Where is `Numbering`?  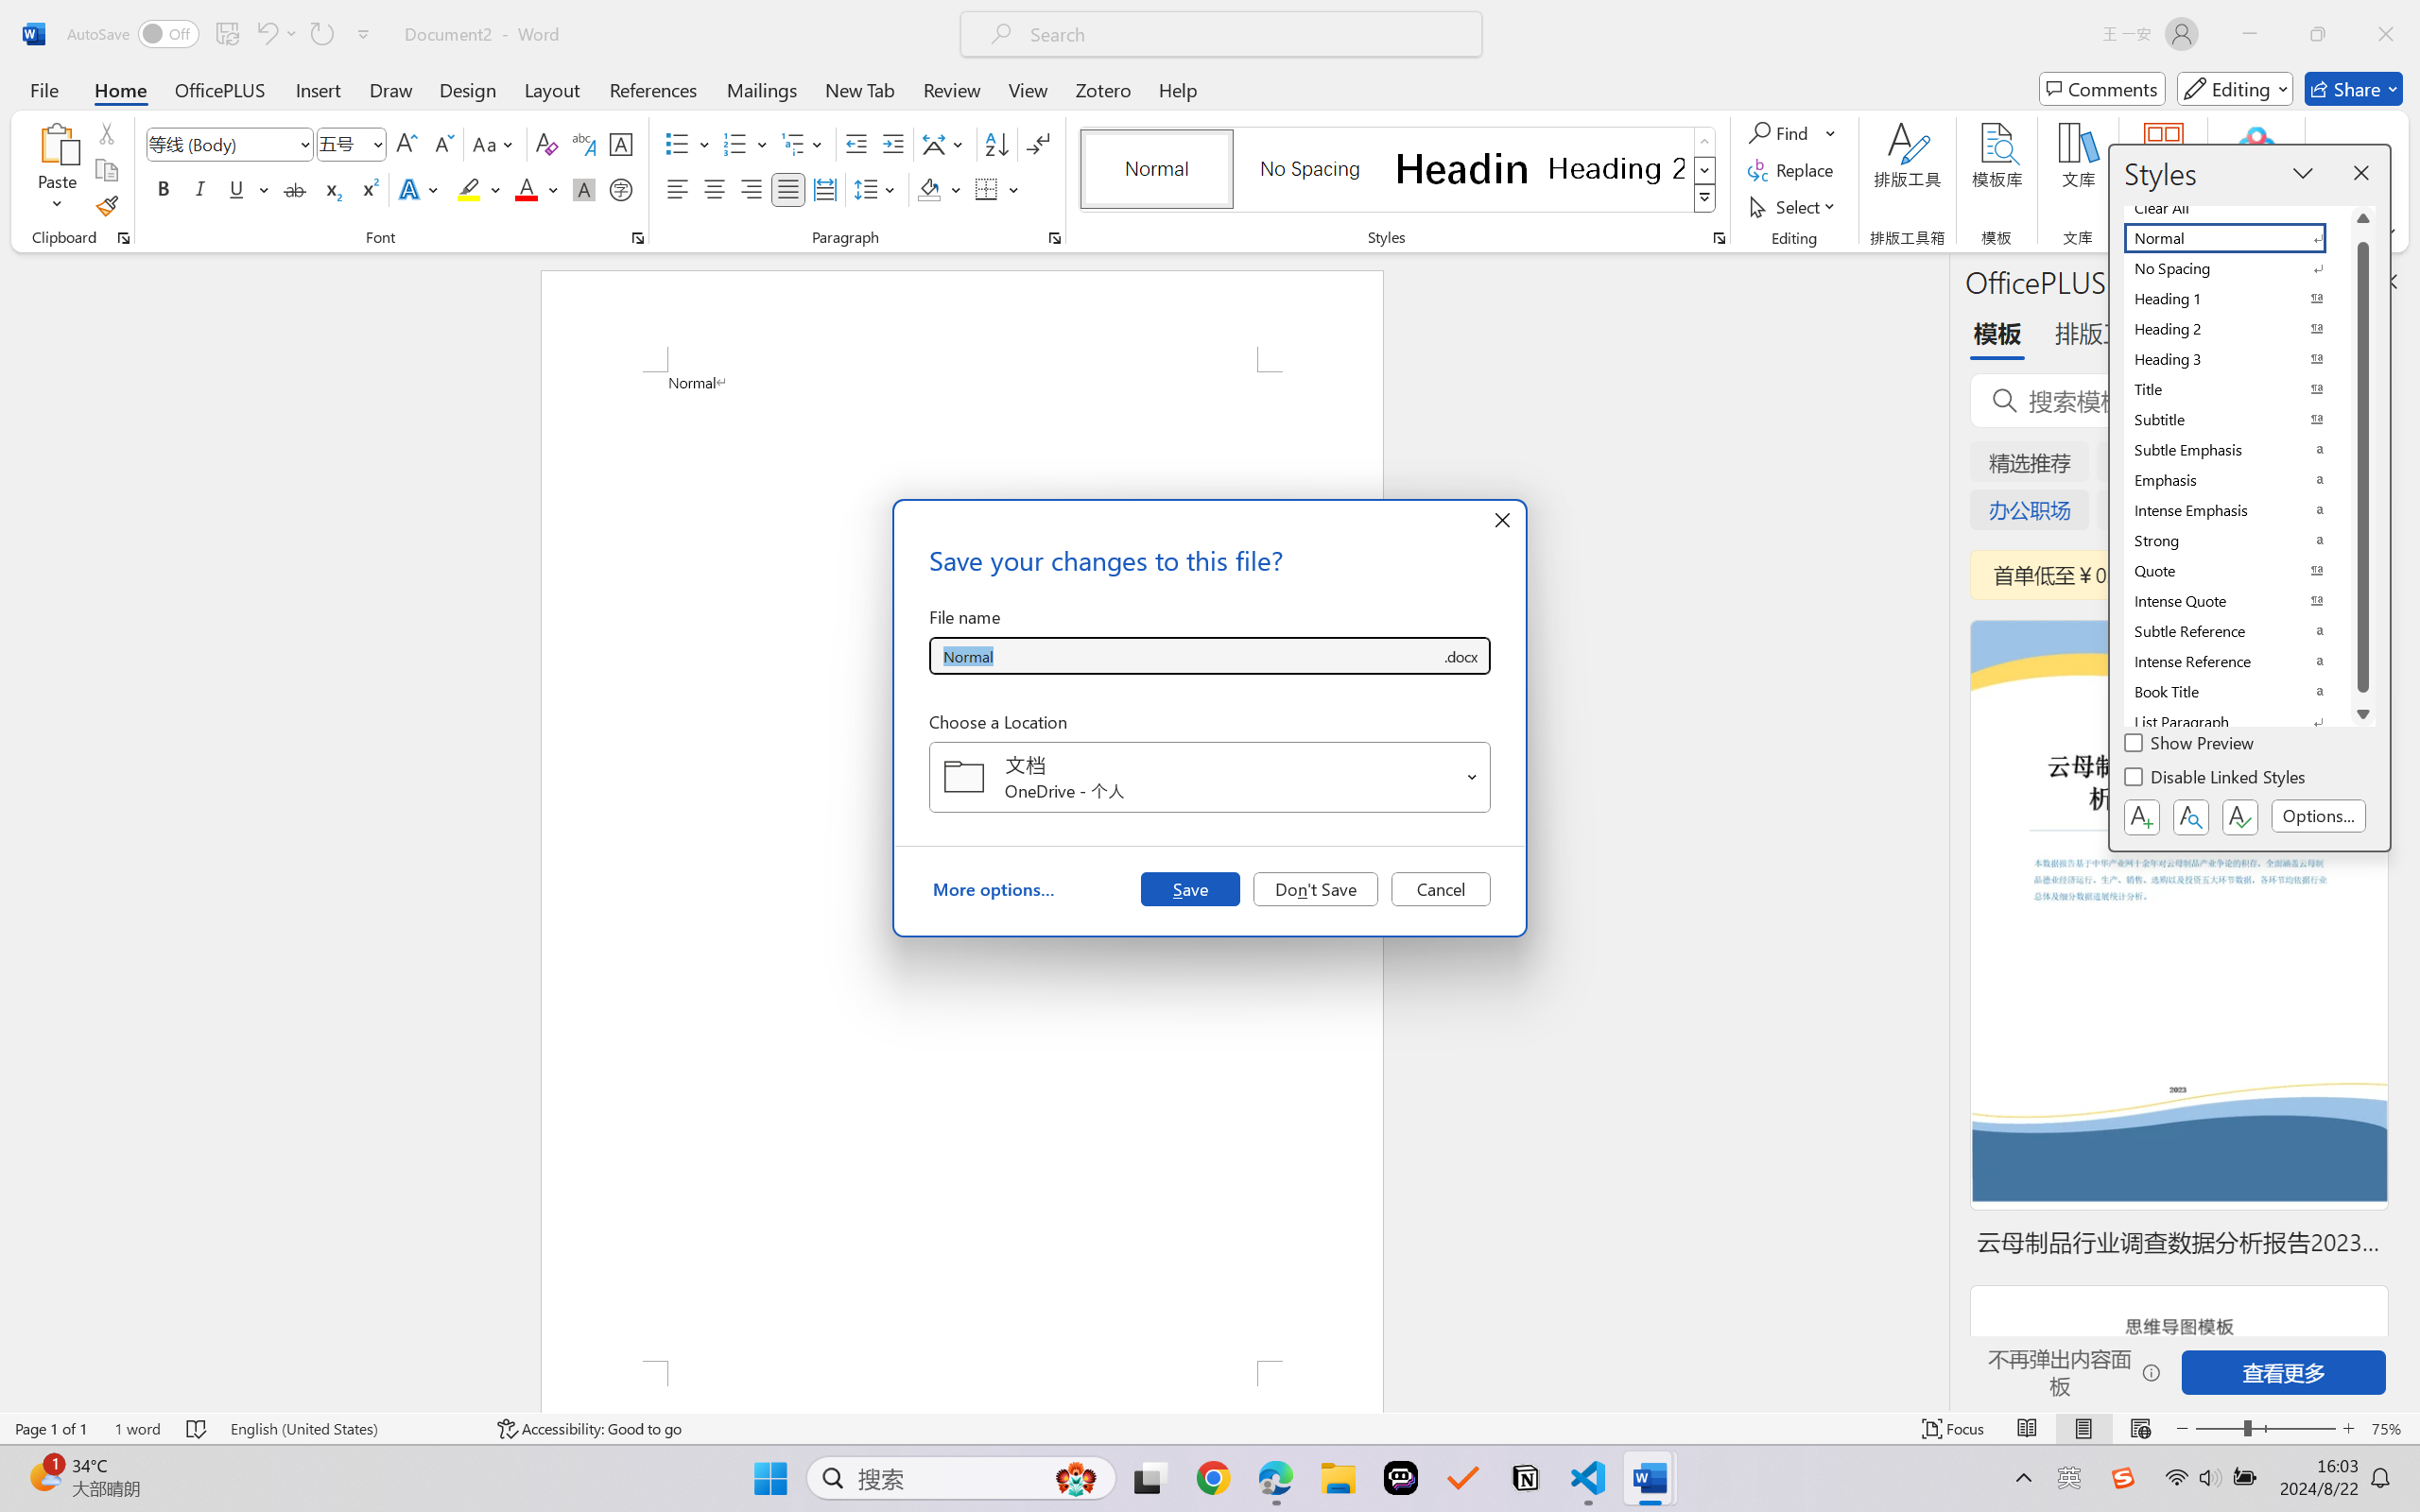
Numbering is located at coordinates (747, 144).